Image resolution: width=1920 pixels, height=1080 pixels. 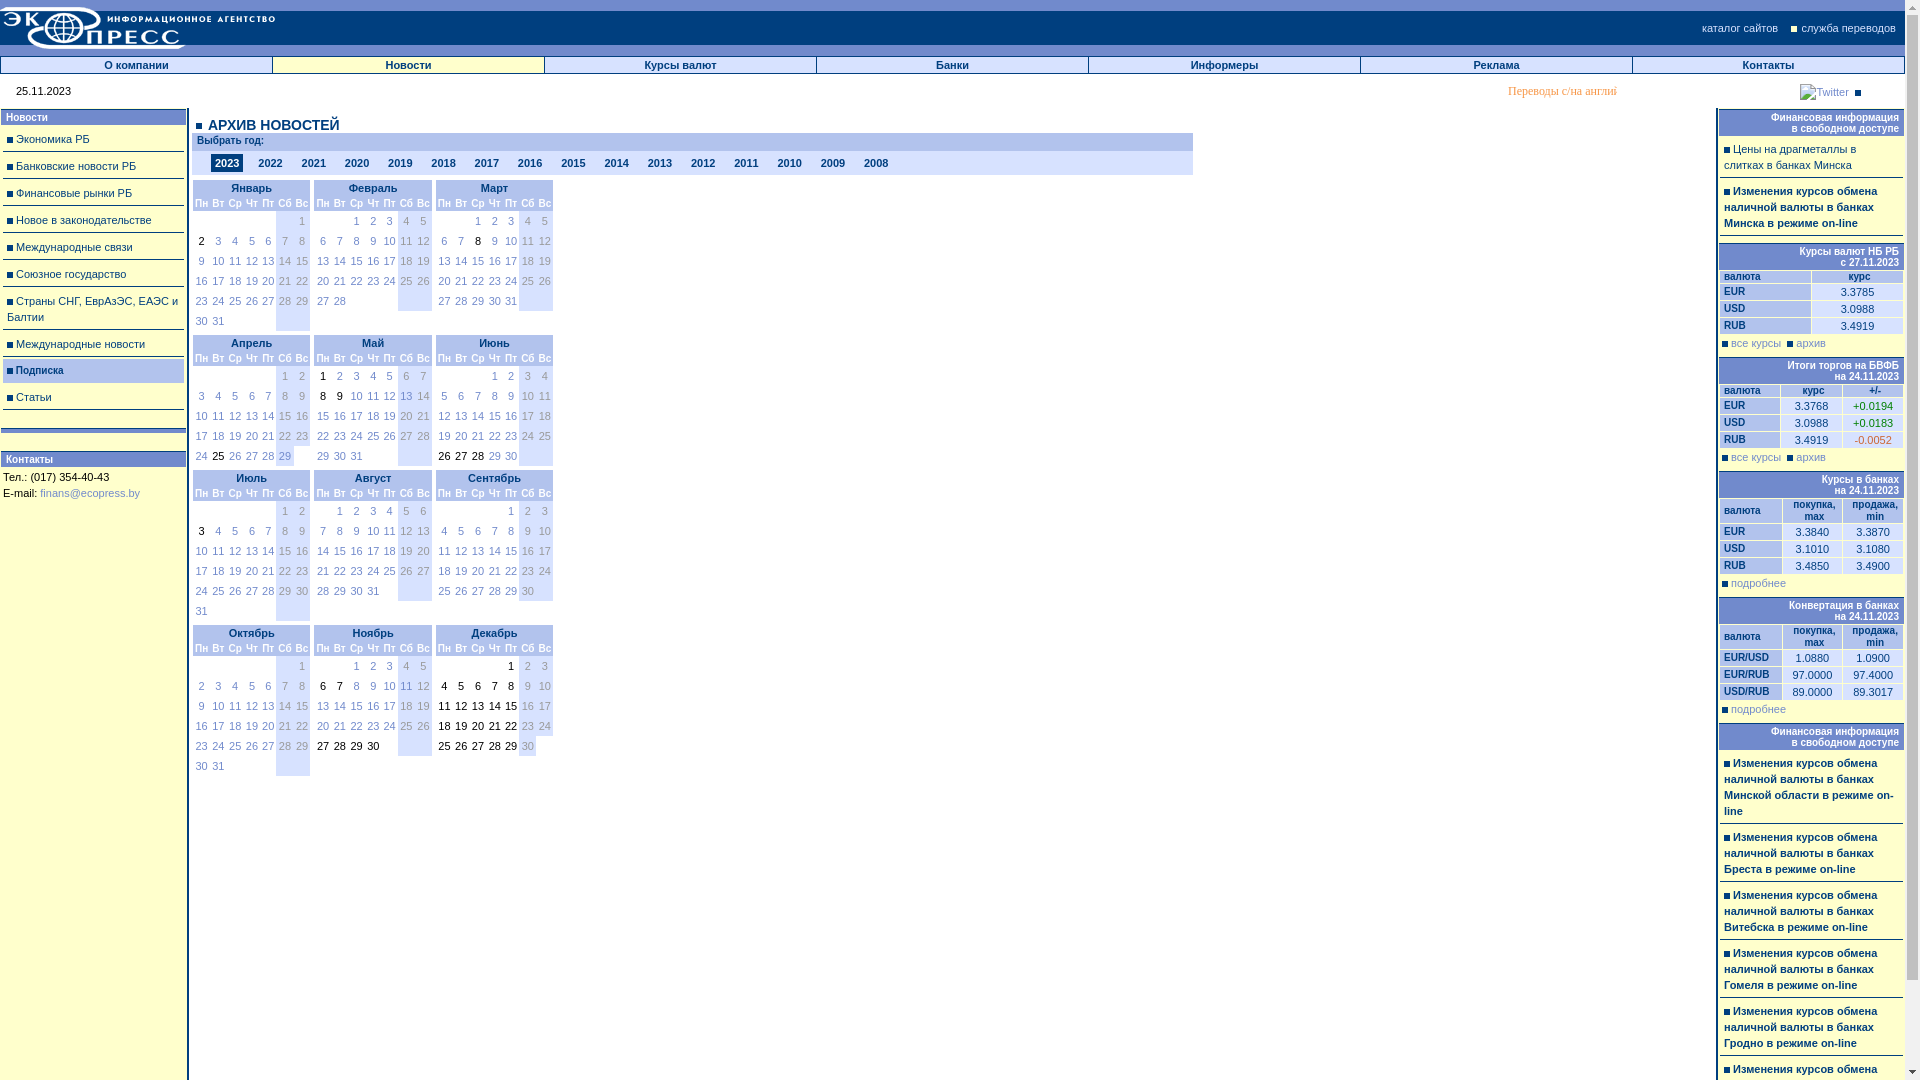 I want to click on 18, so click(x=235, y=281).